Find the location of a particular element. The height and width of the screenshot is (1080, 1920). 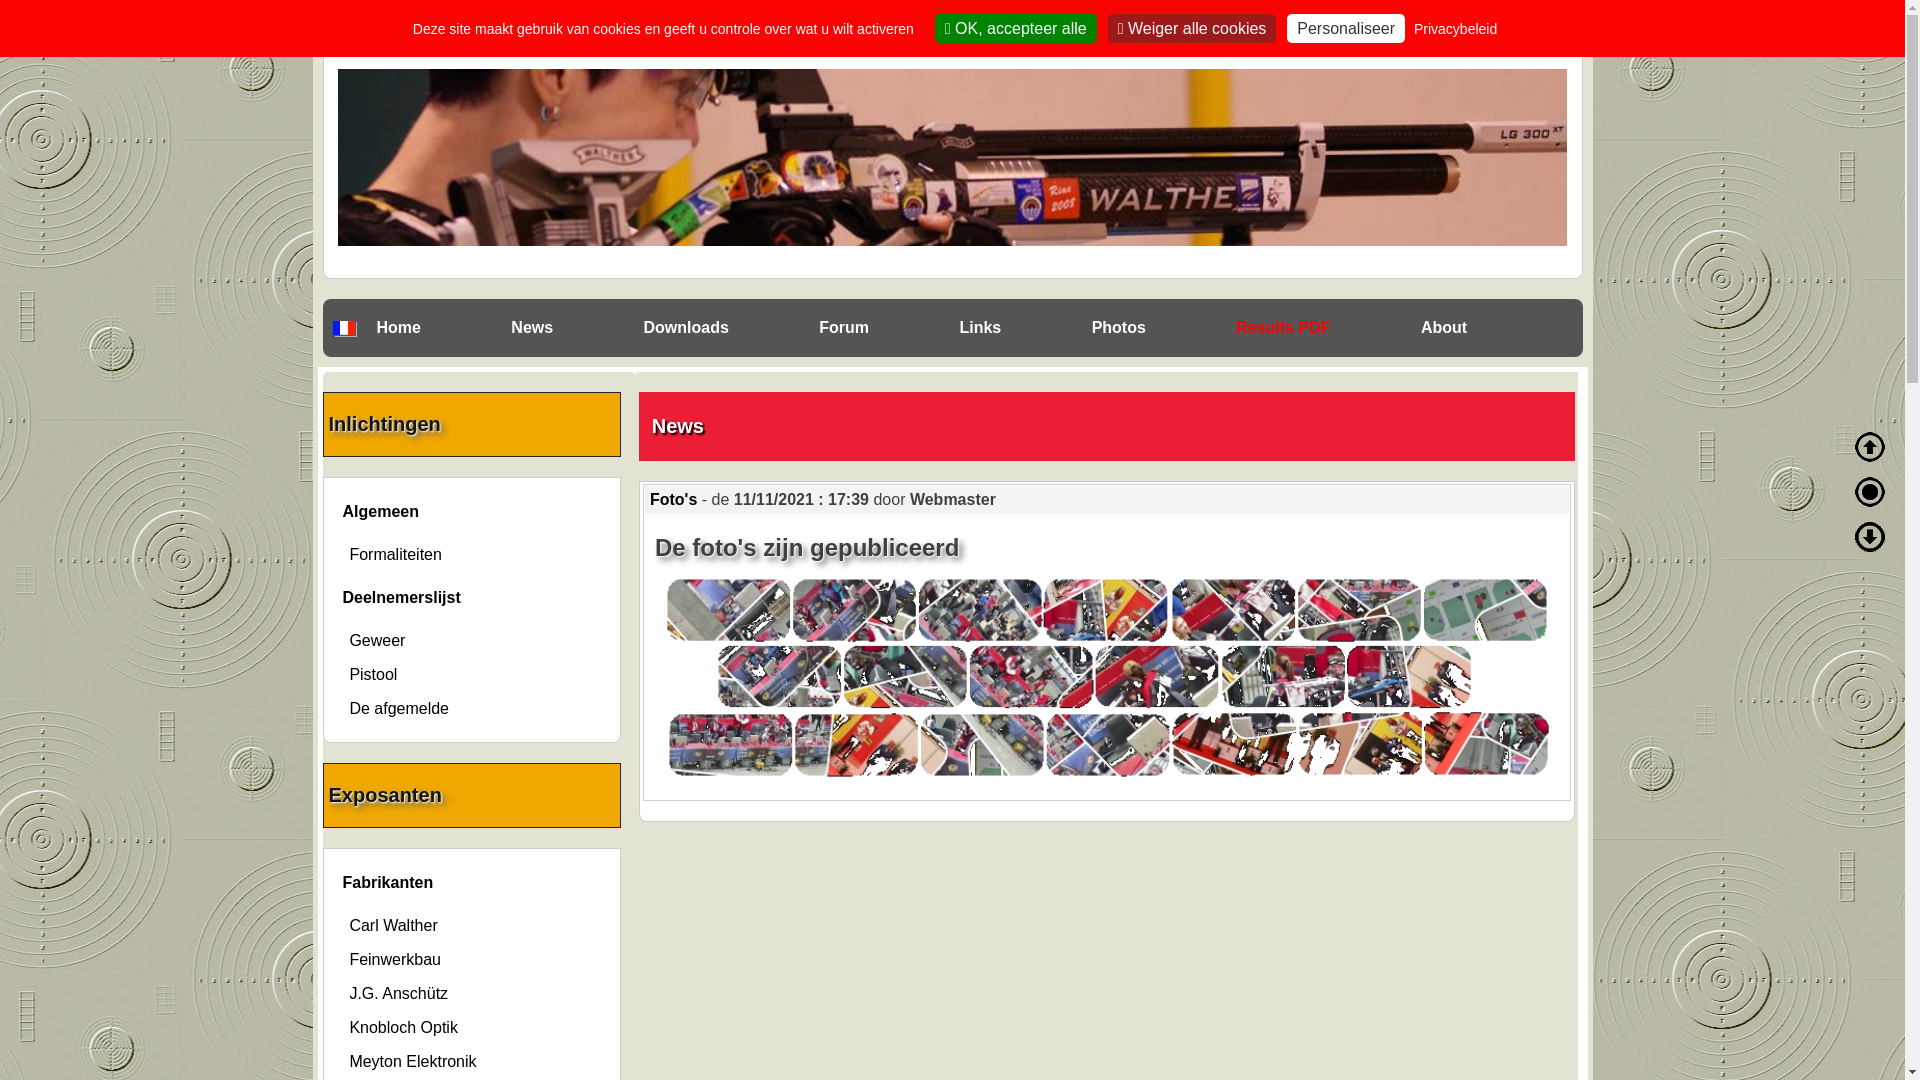

Top is located at coordinates (1870, 447).